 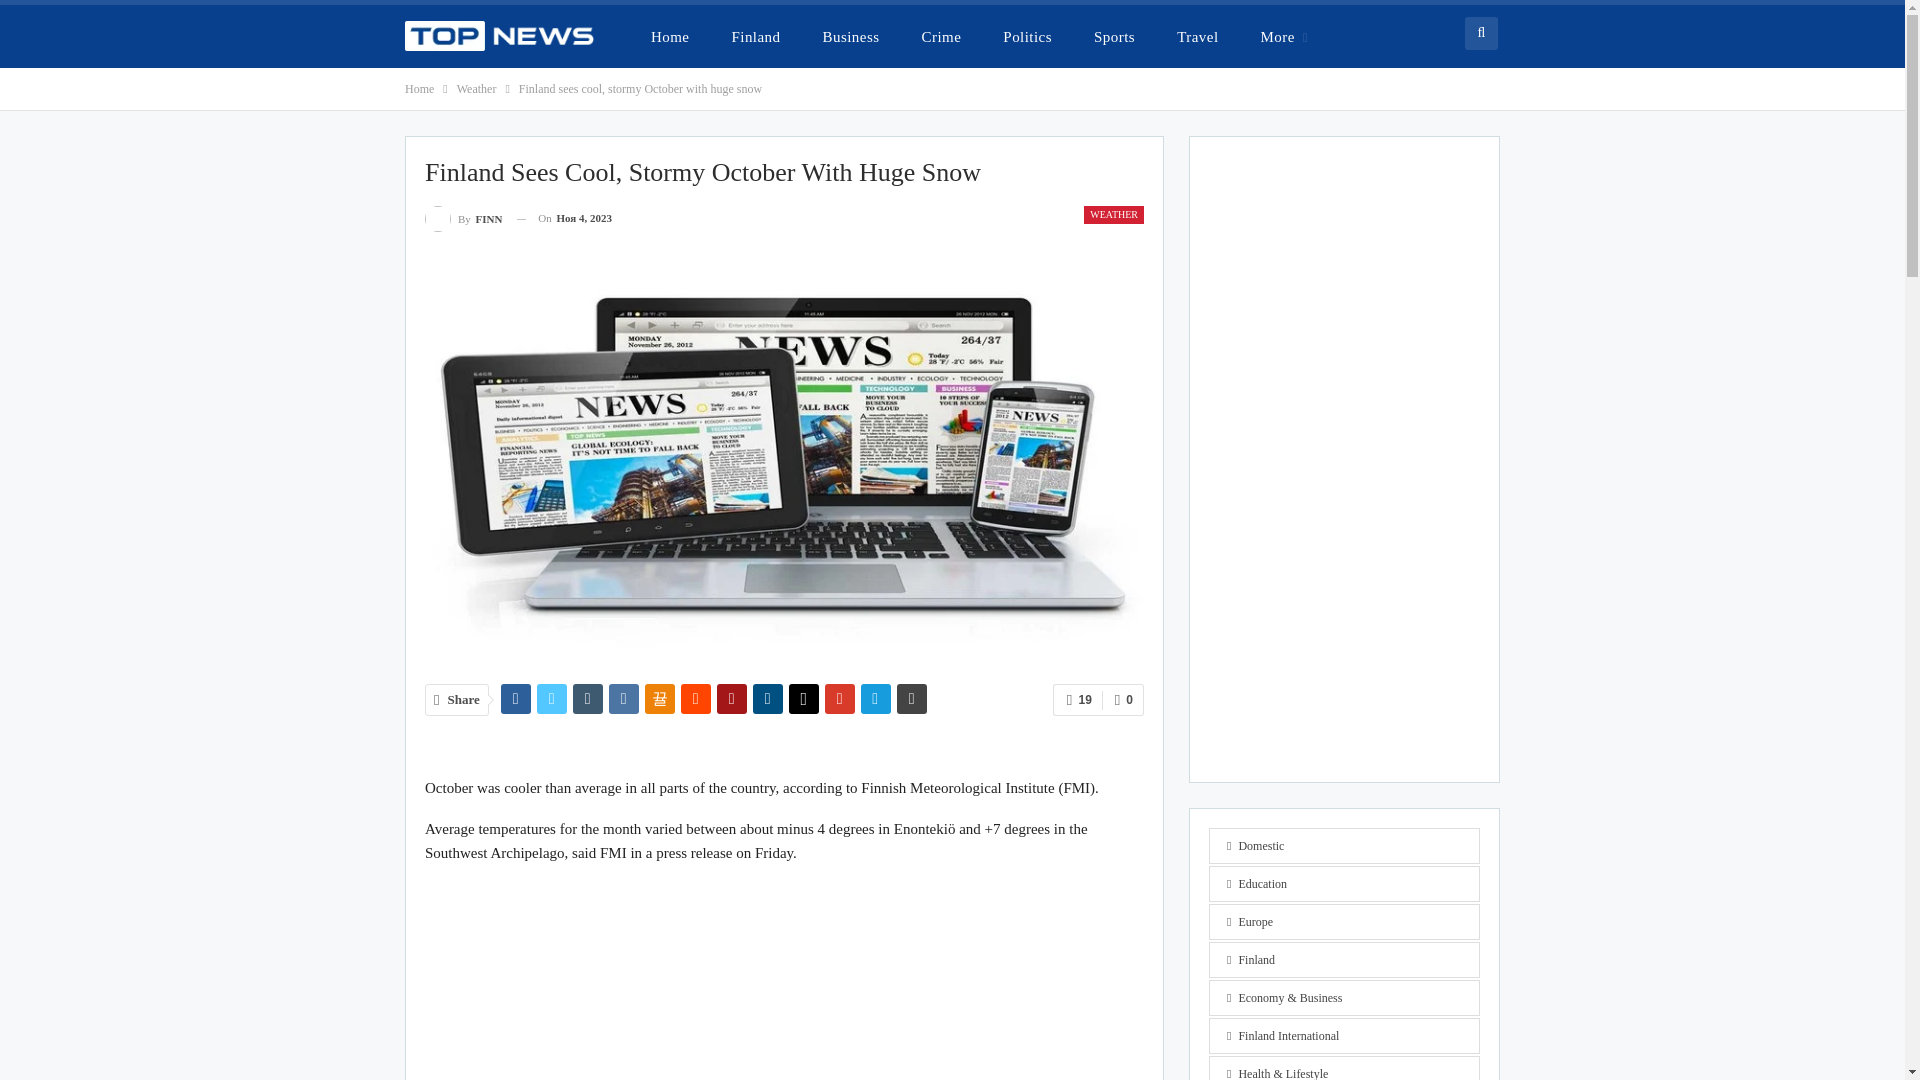 What do you see at coordinates (1123, 700) in the screenshot?
I see `0` at bounding box center [1123, 700].